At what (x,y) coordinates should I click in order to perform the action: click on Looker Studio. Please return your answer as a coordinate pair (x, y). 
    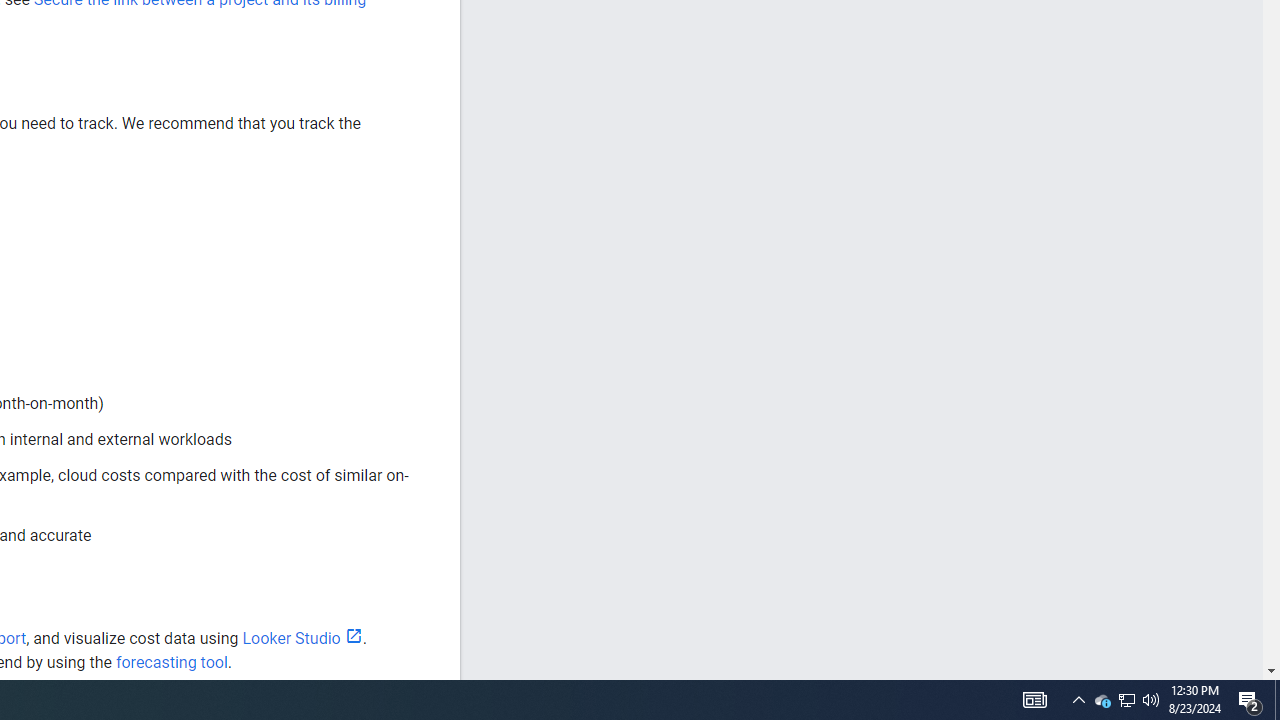
    Looking at the image, I should click on (302, 638).